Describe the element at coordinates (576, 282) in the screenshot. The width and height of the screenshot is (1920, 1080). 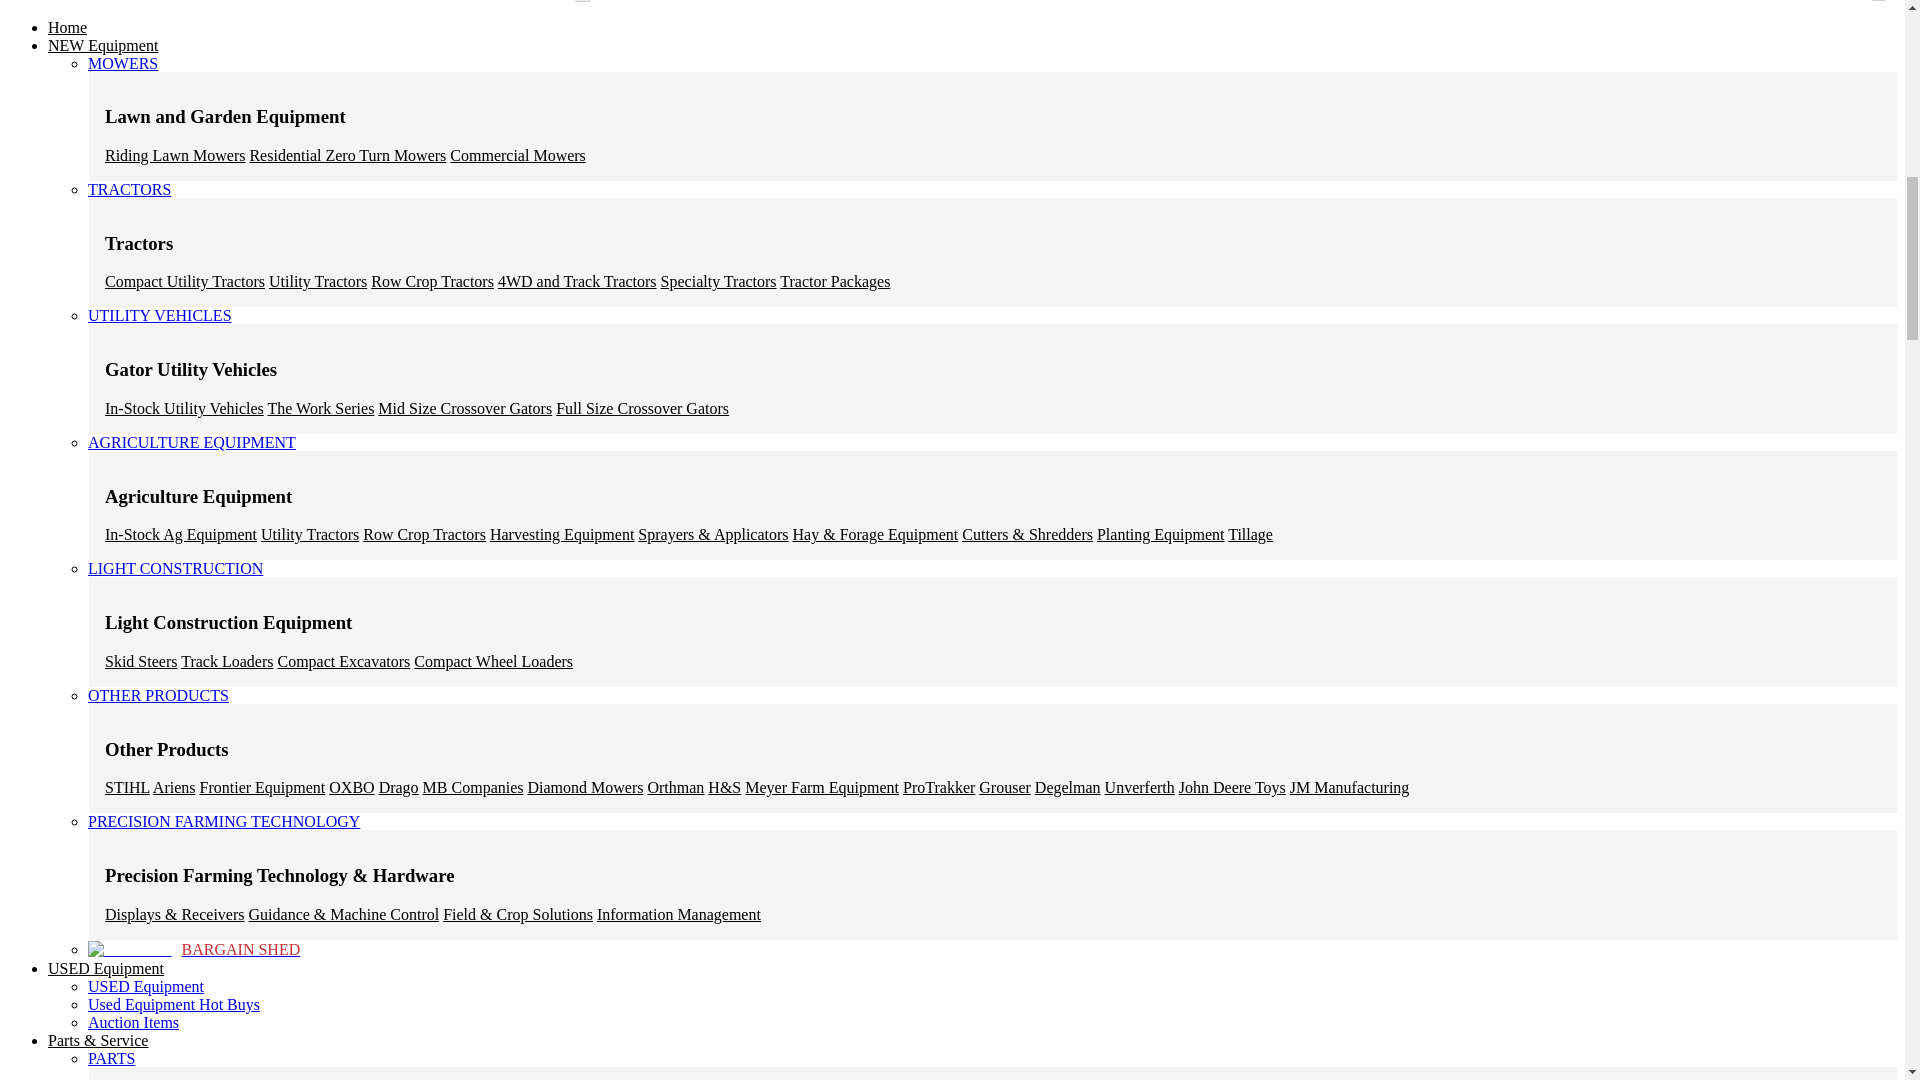
I see `4WD and Track Tractors` at that location.